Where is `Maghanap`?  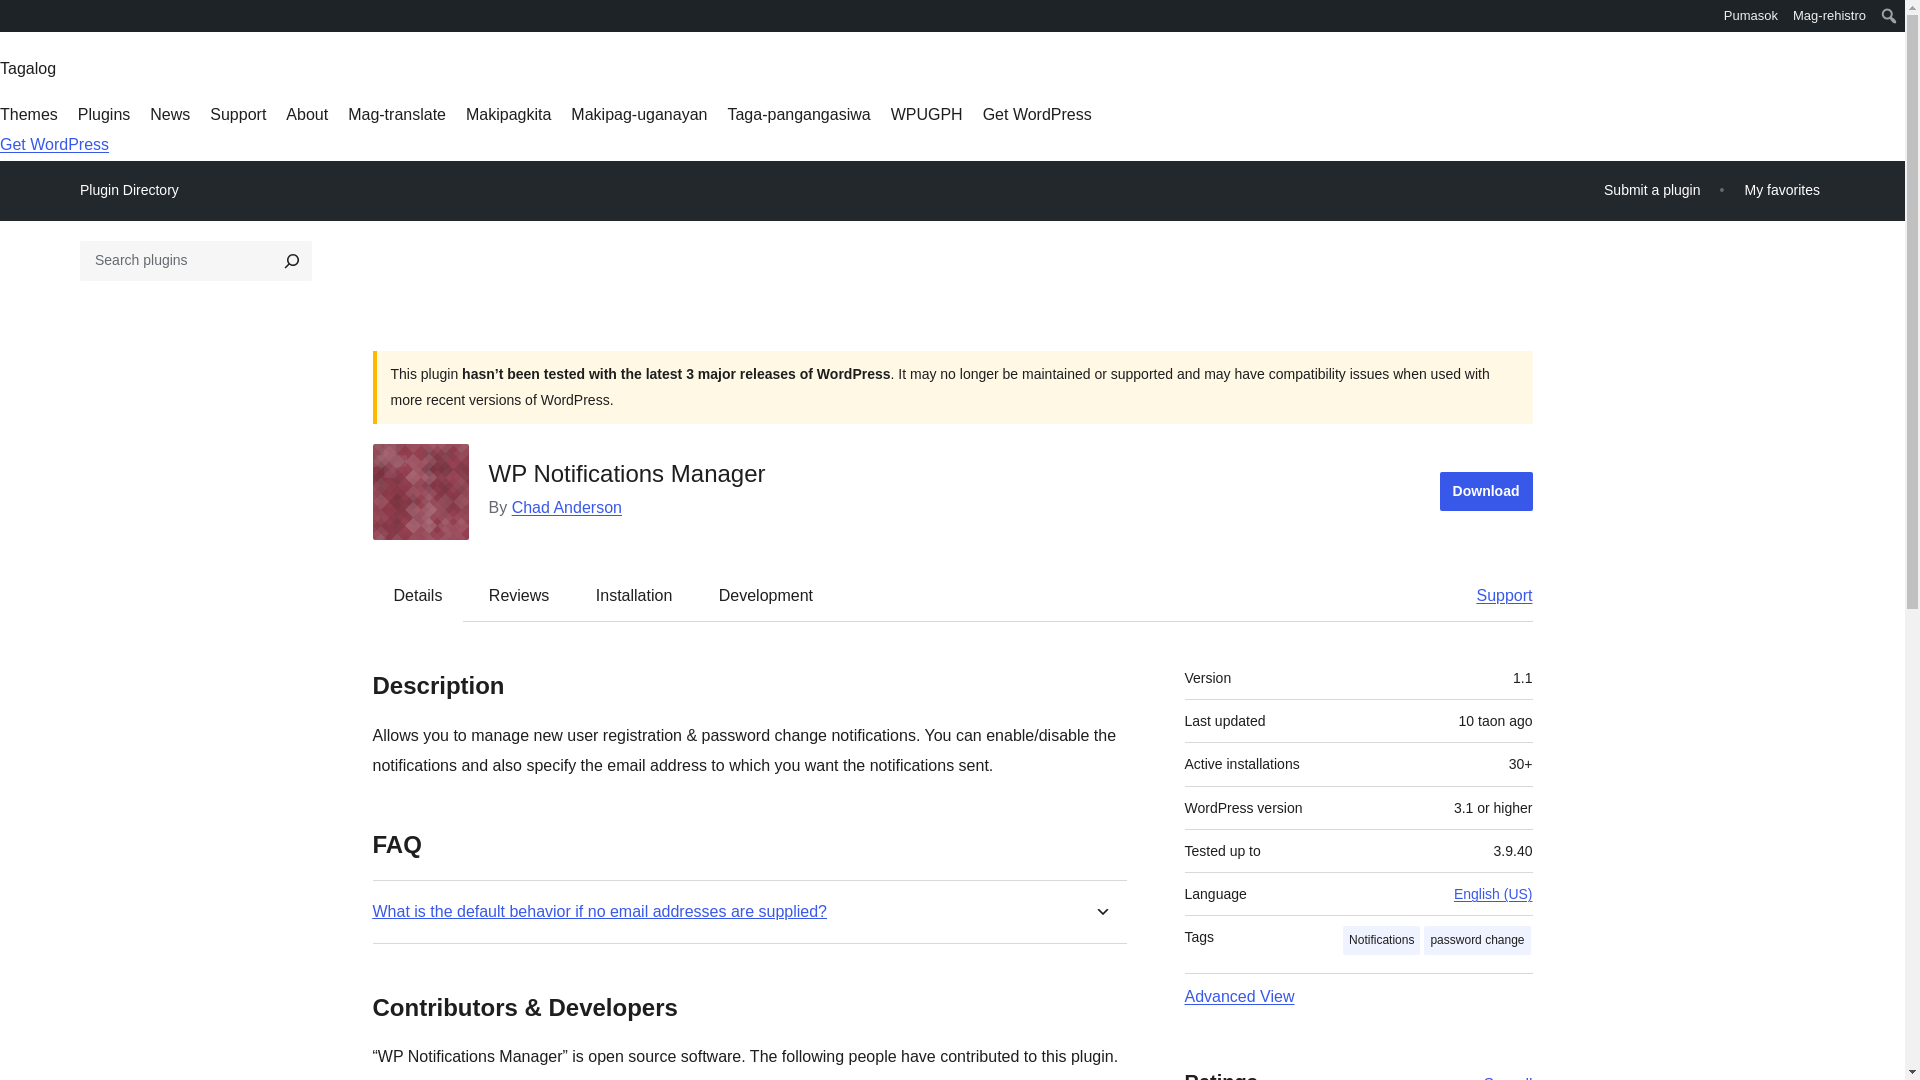 Maghanap is located at coordinates (32, 18).